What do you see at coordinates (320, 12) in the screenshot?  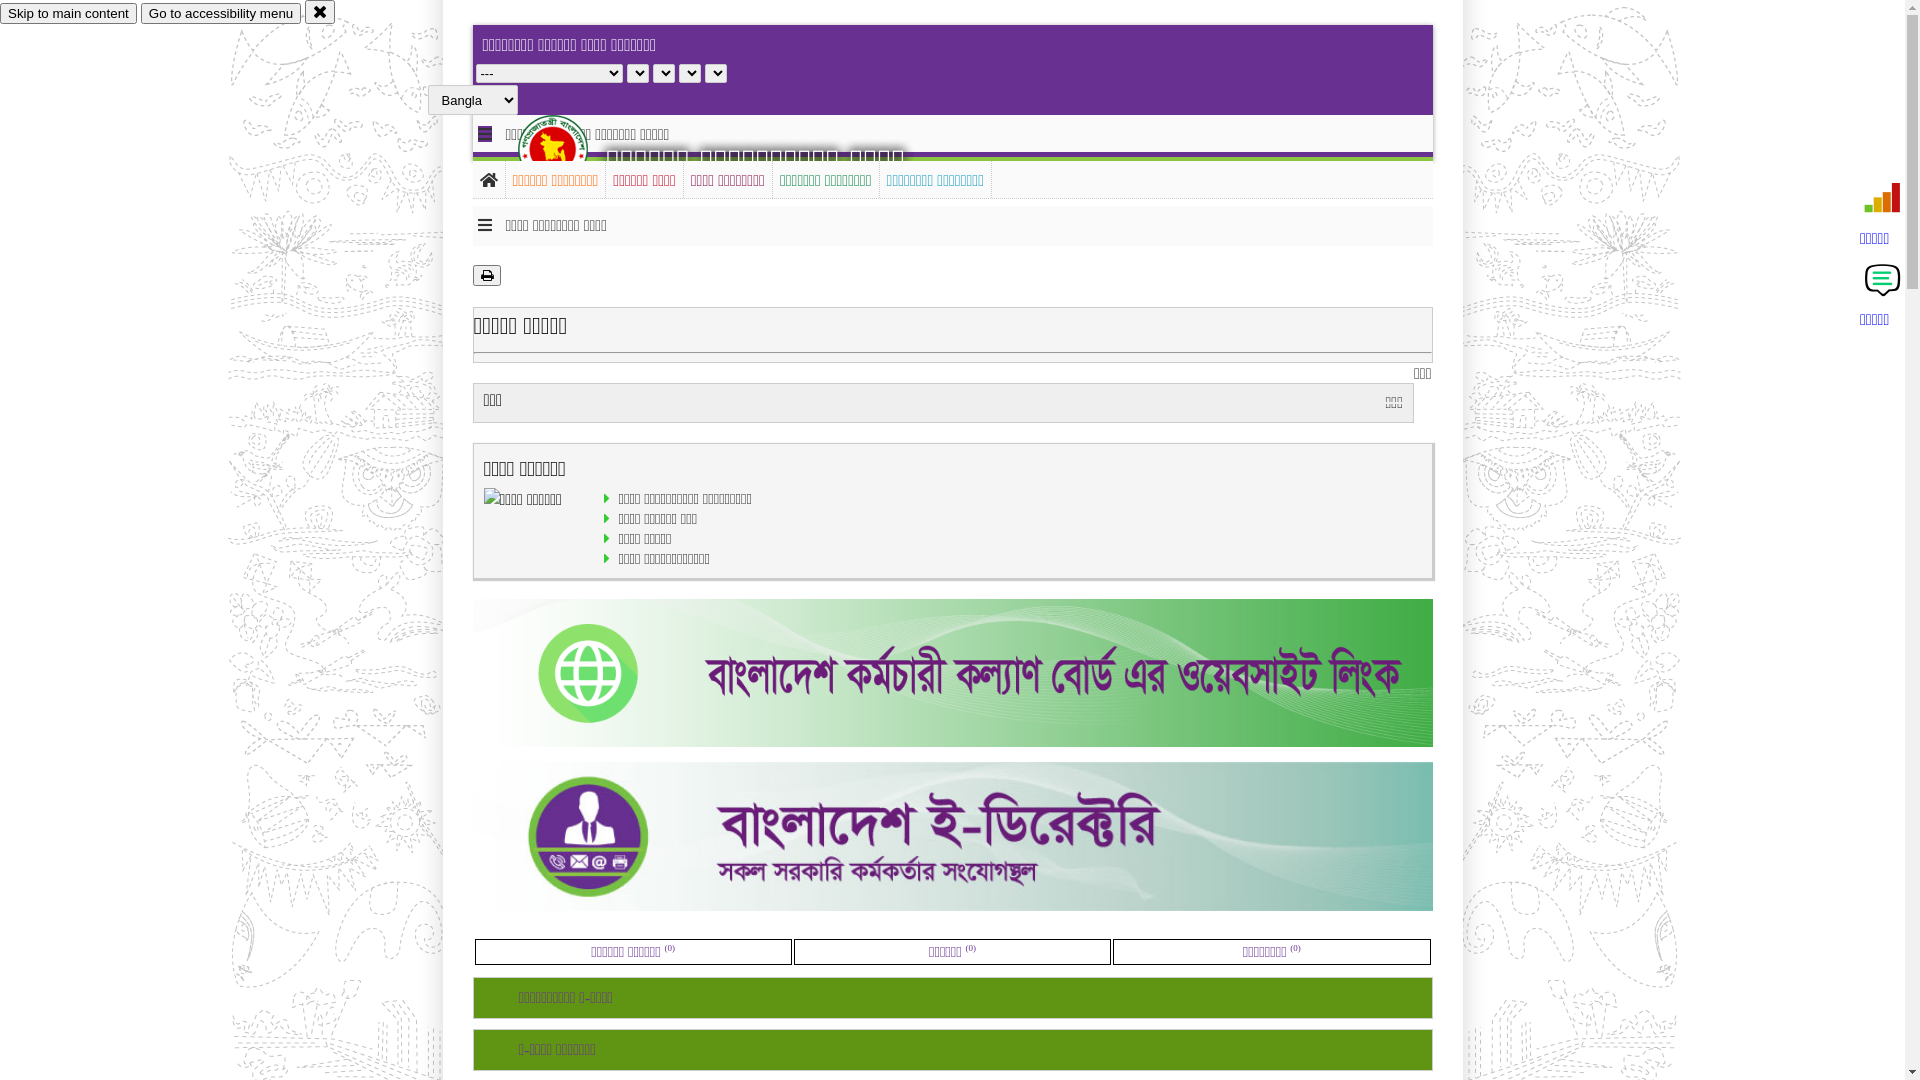 I see `close` at bounding box center [320, 12].